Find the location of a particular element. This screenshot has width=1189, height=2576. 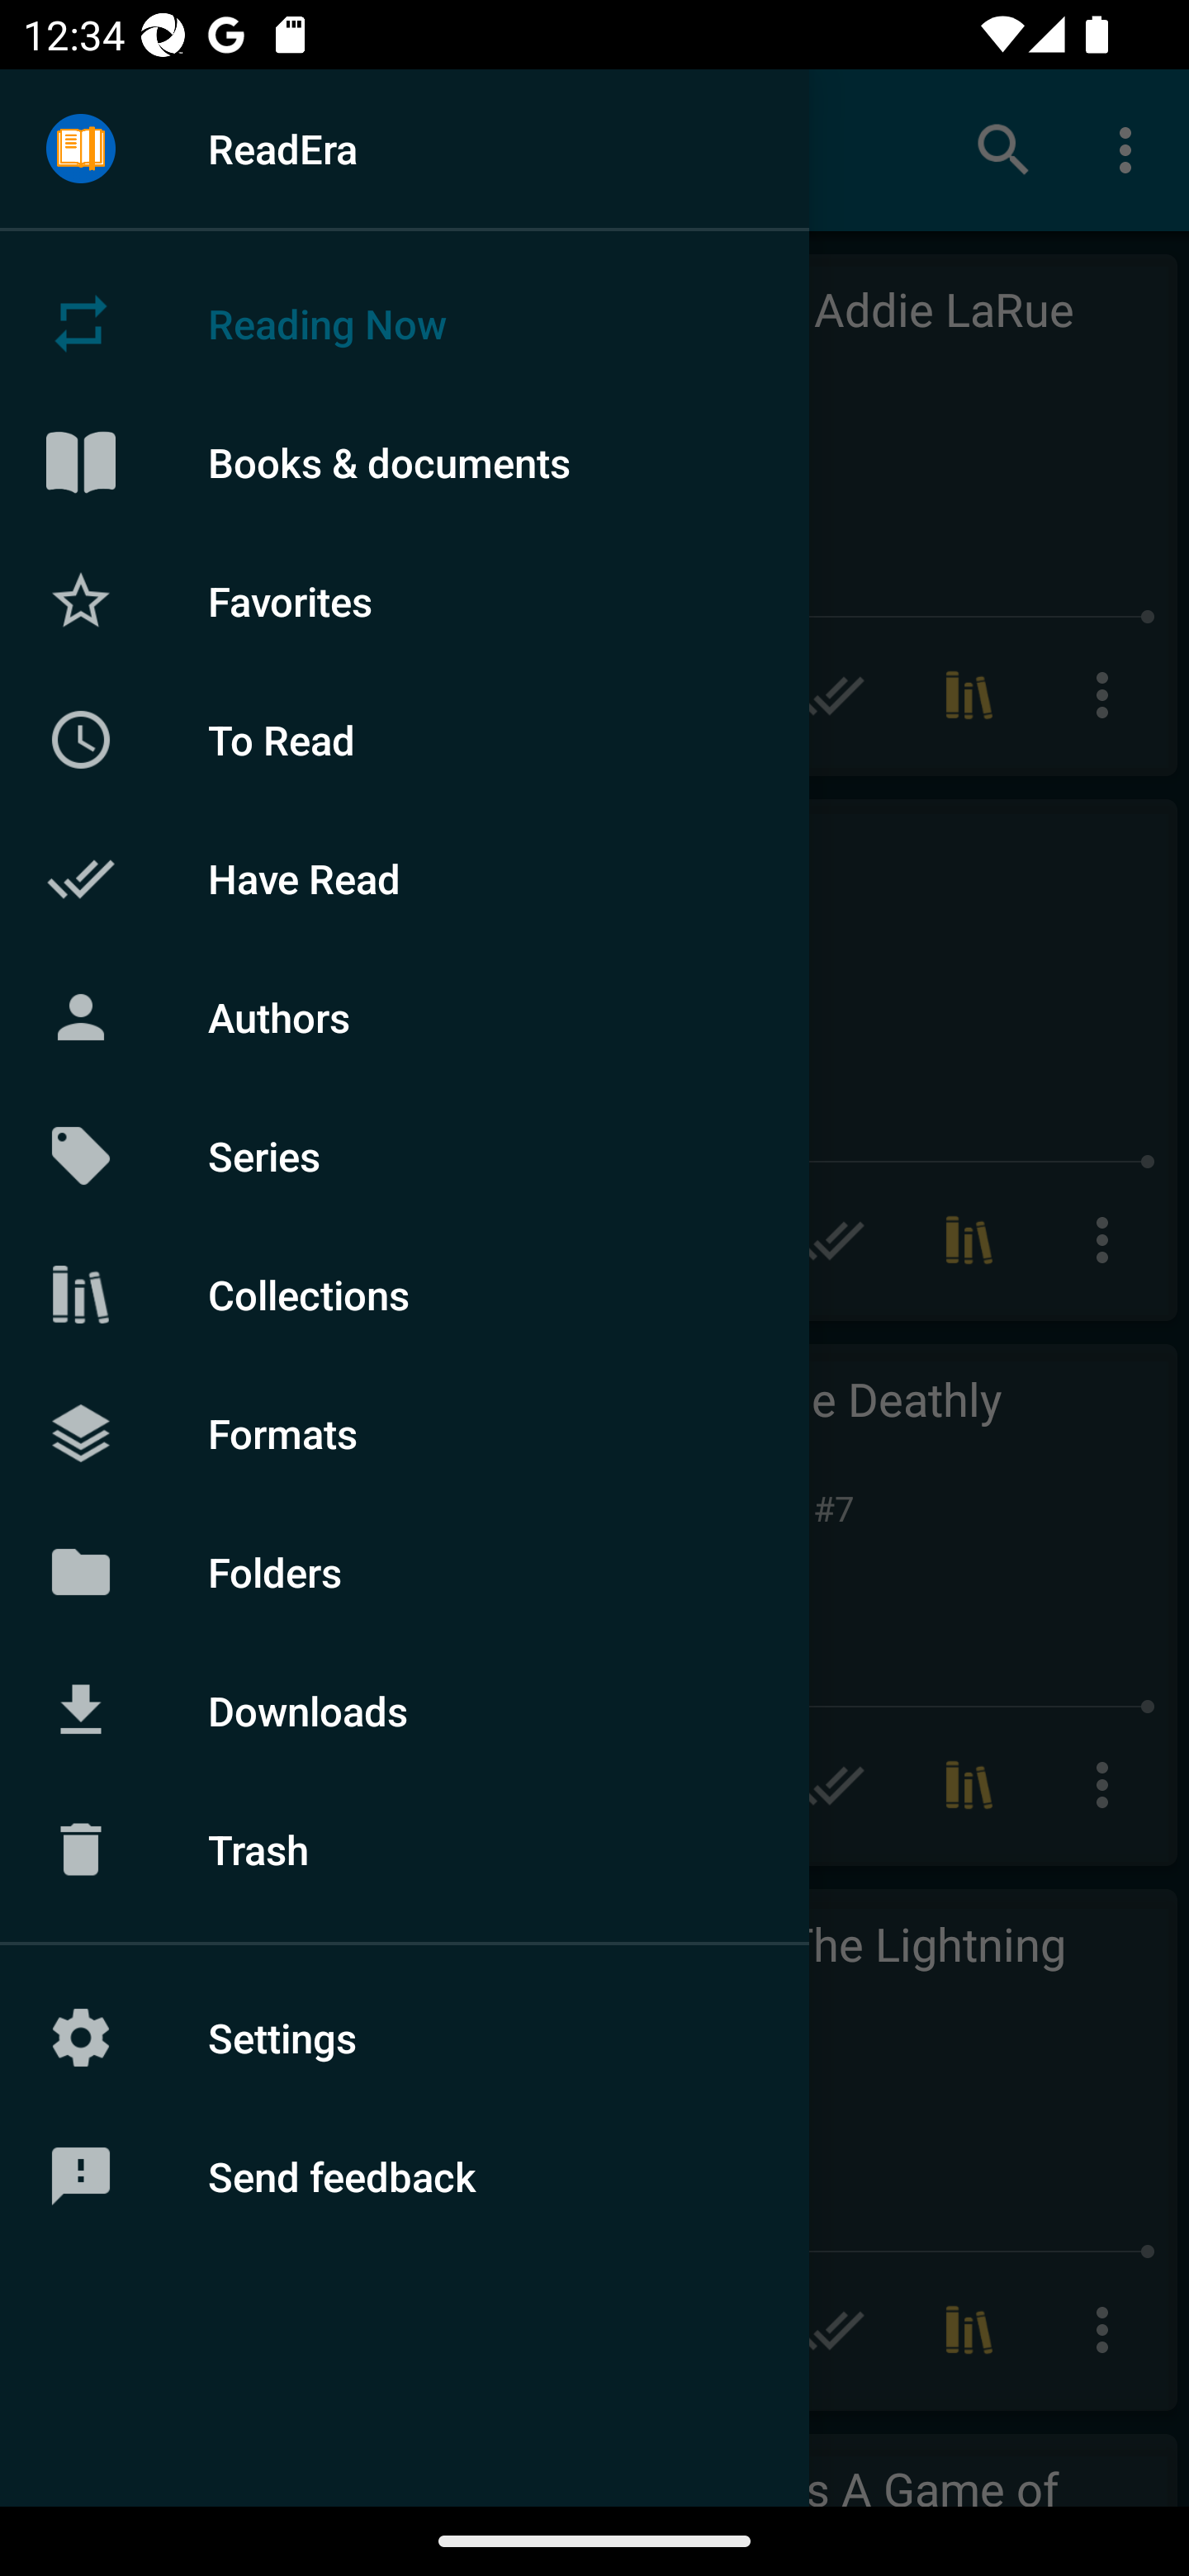

Reading Now is located at coordinates (405, 324).